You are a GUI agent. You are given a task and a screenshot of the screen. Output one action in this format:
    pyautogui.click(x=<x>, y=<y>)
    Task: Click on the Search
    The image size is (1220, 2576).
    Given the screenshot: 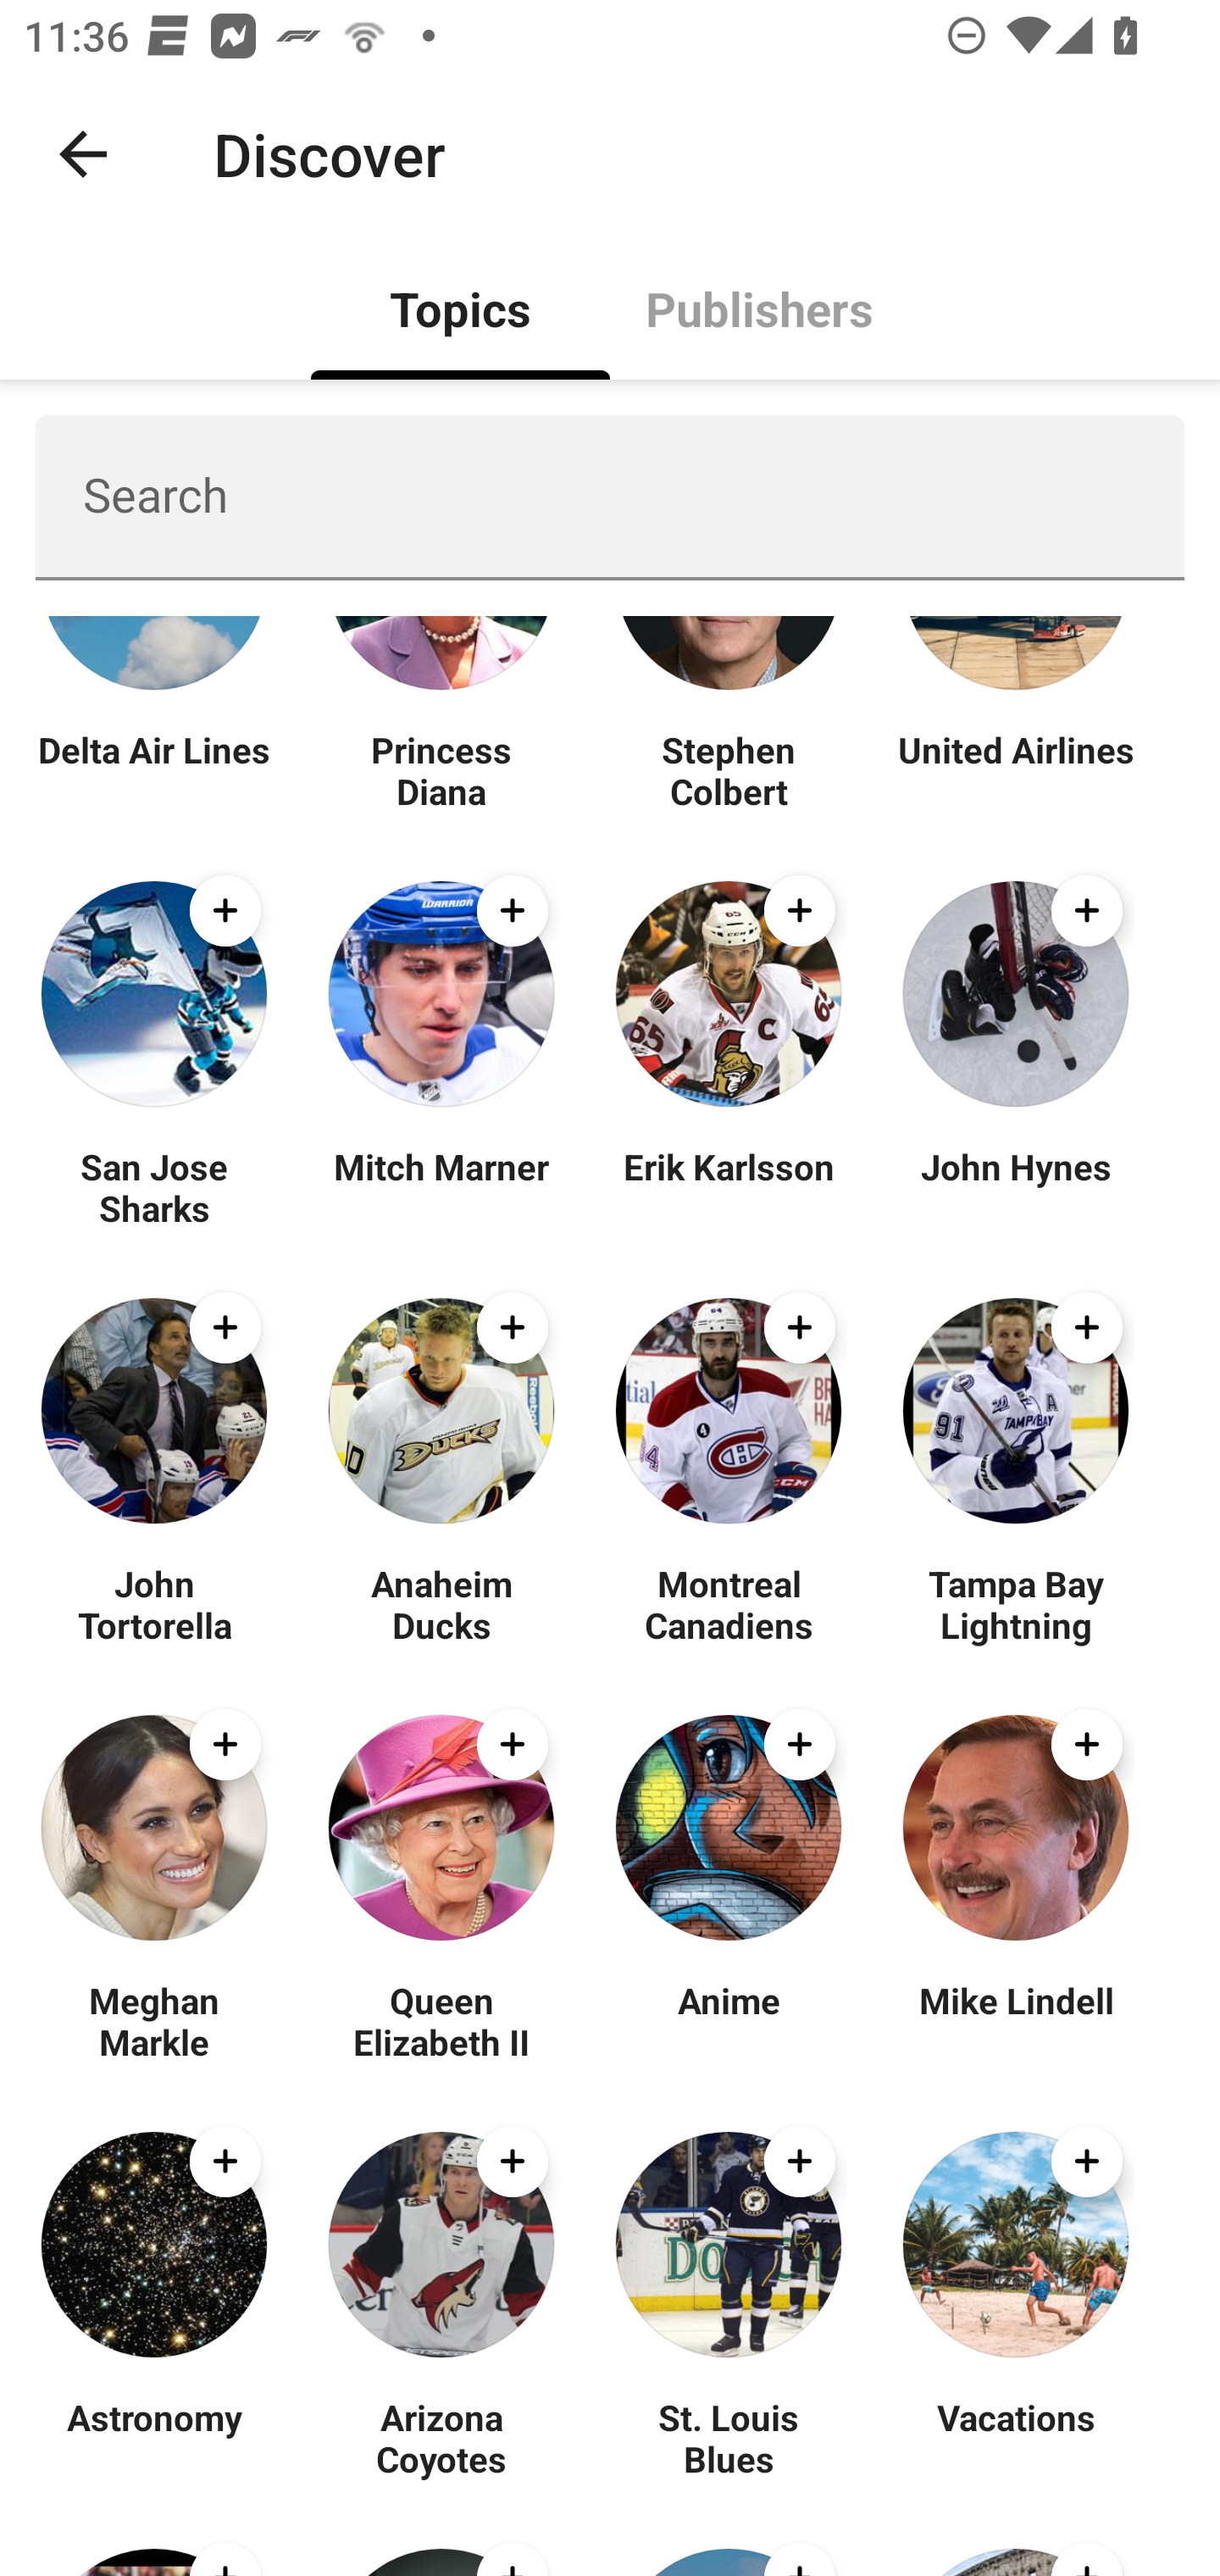 What is the action you would take?
    pyautogui.click(x=610, y=497)
    